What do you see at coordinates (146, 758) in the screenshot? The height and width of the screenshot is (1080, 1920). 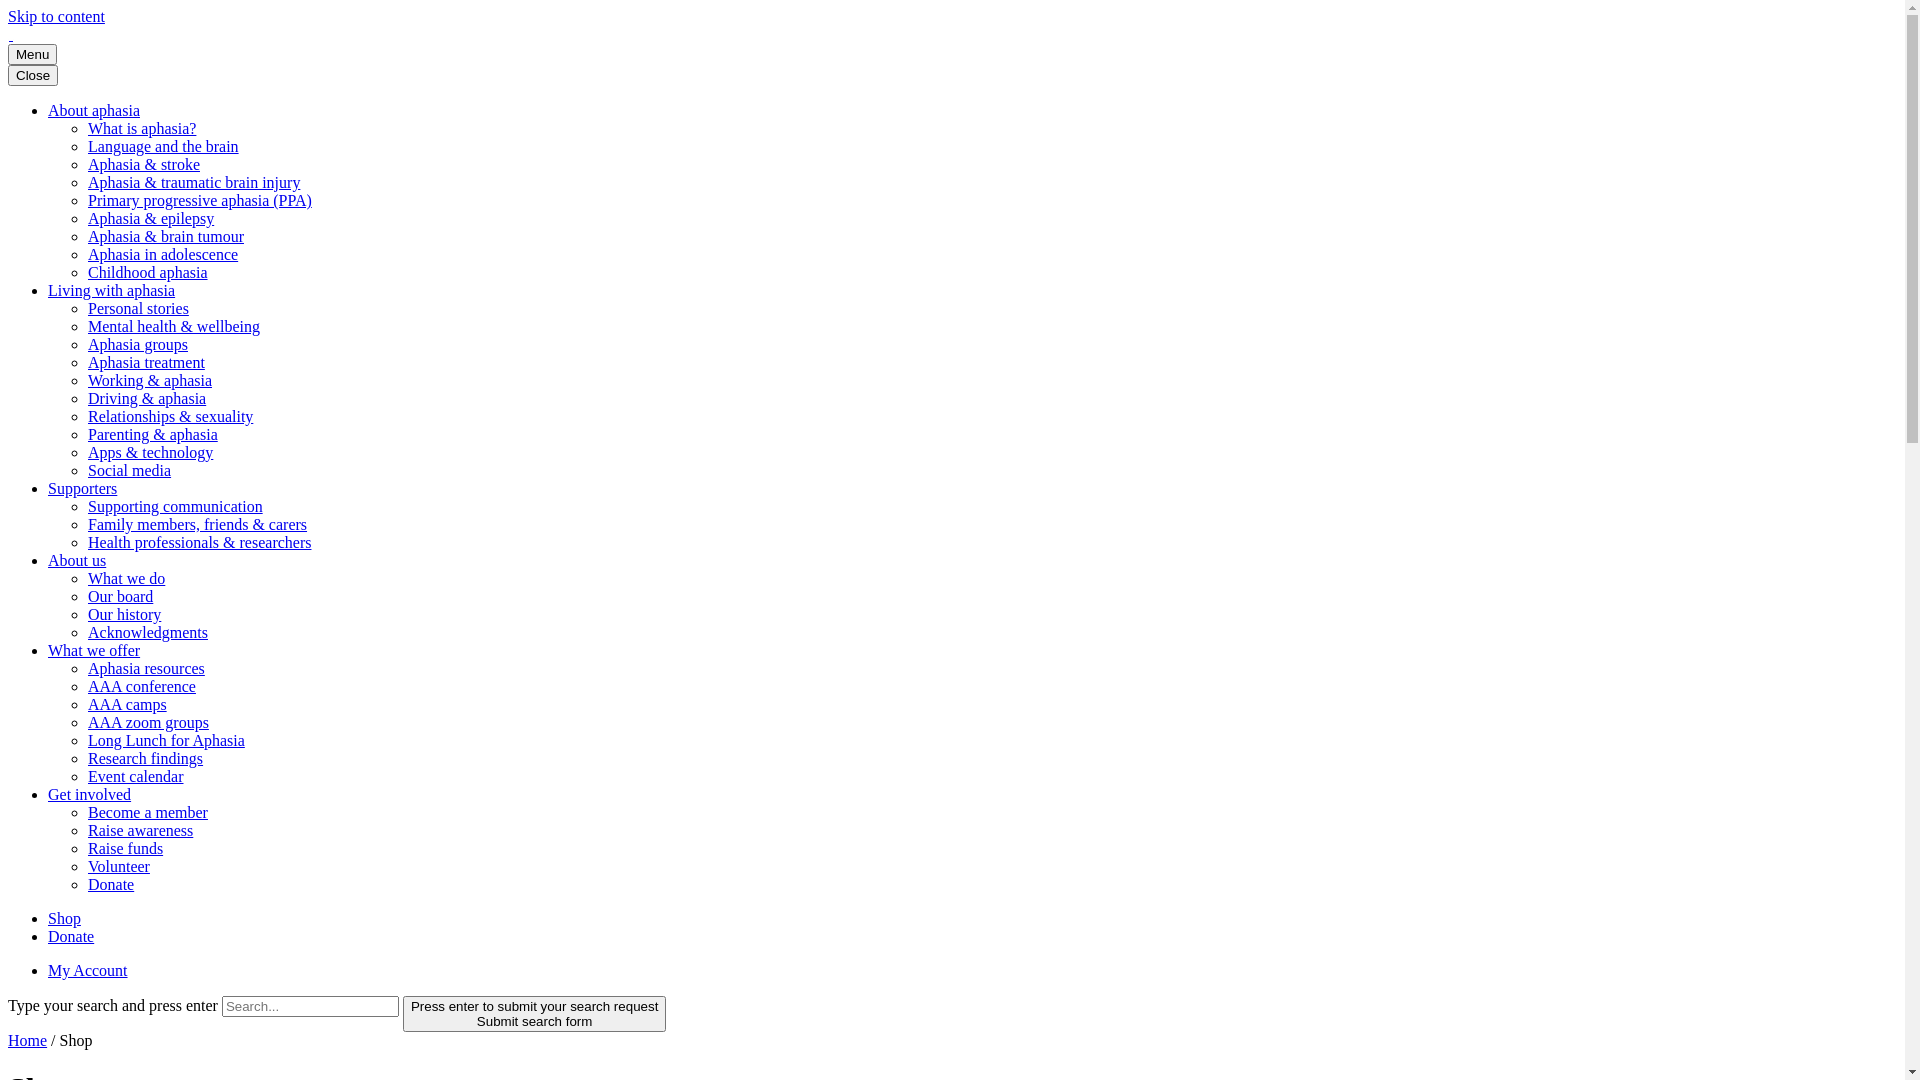 I see `Research findings` at bounding box center [146, 758].